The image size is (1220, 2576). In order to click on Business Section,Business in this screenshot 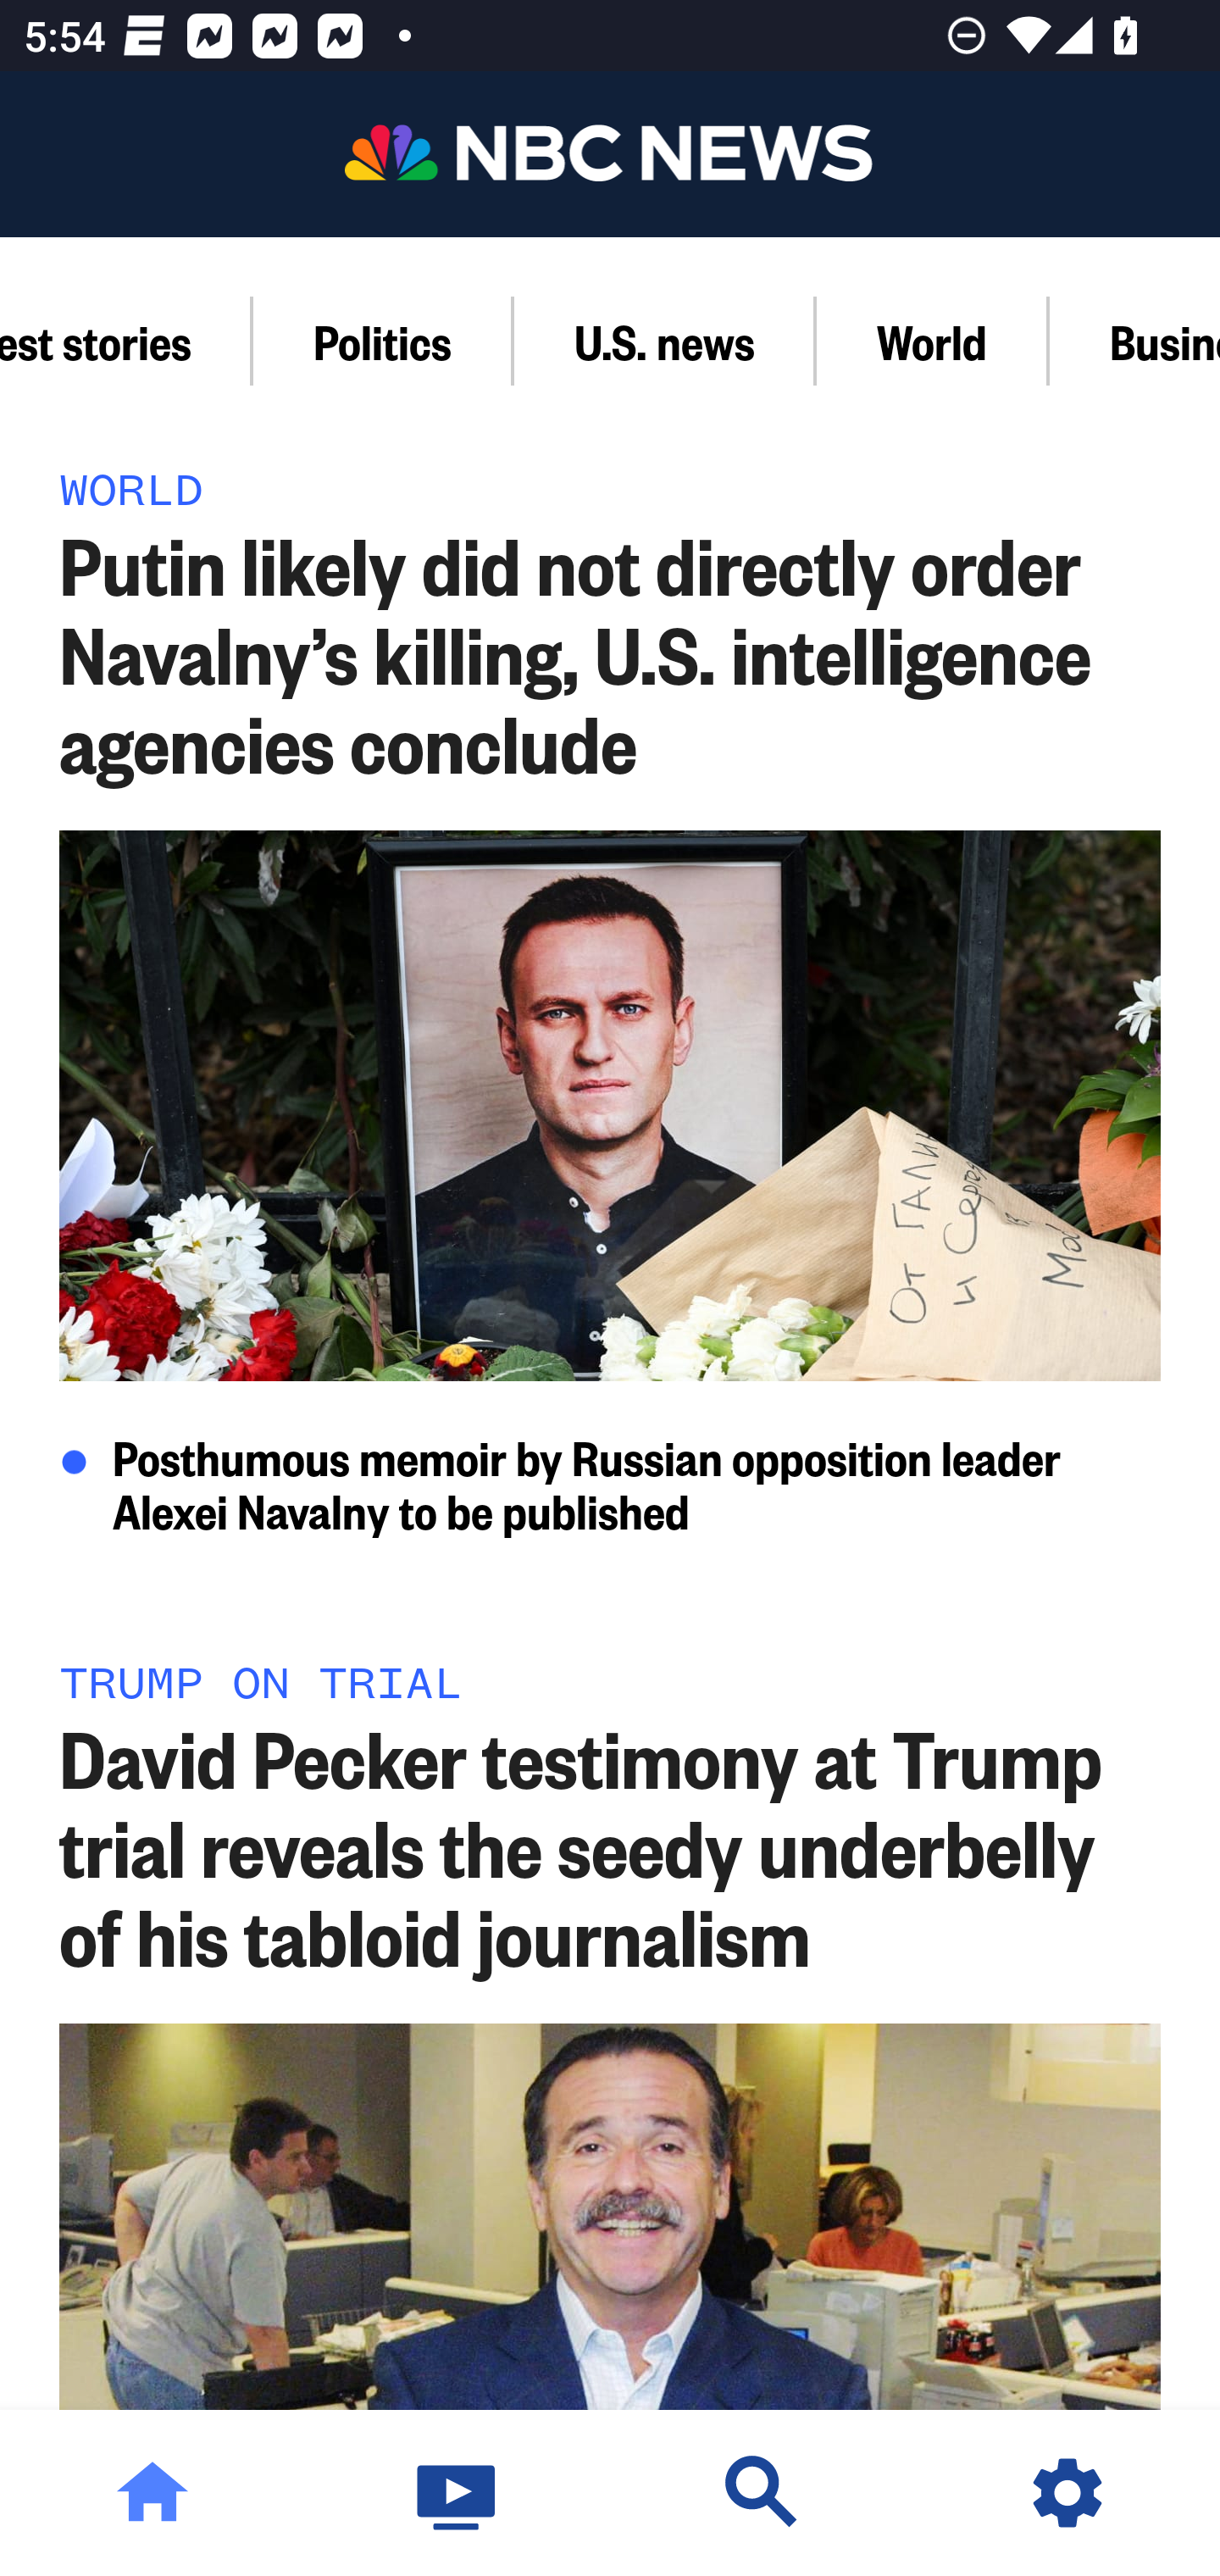, I will do `click(1134, 341)`.